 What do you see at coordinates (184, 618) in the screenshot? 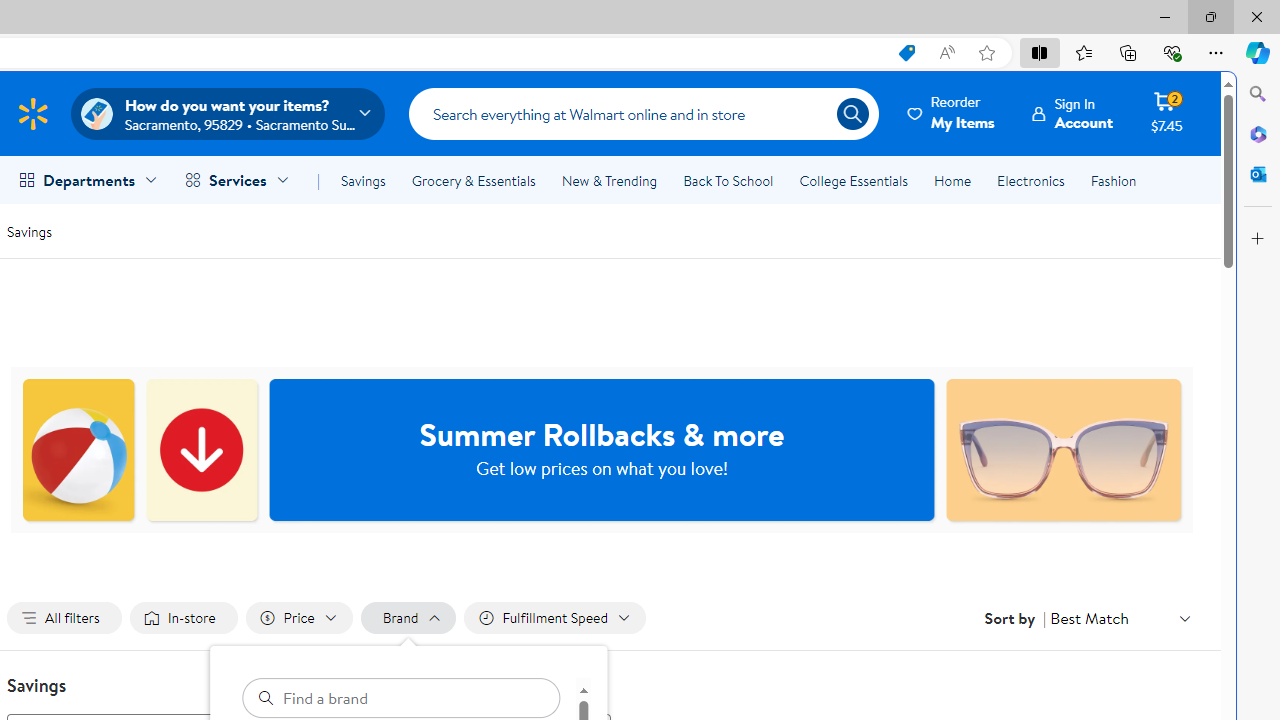
I see `Filter by In-store` at bounding box center [184, 618].